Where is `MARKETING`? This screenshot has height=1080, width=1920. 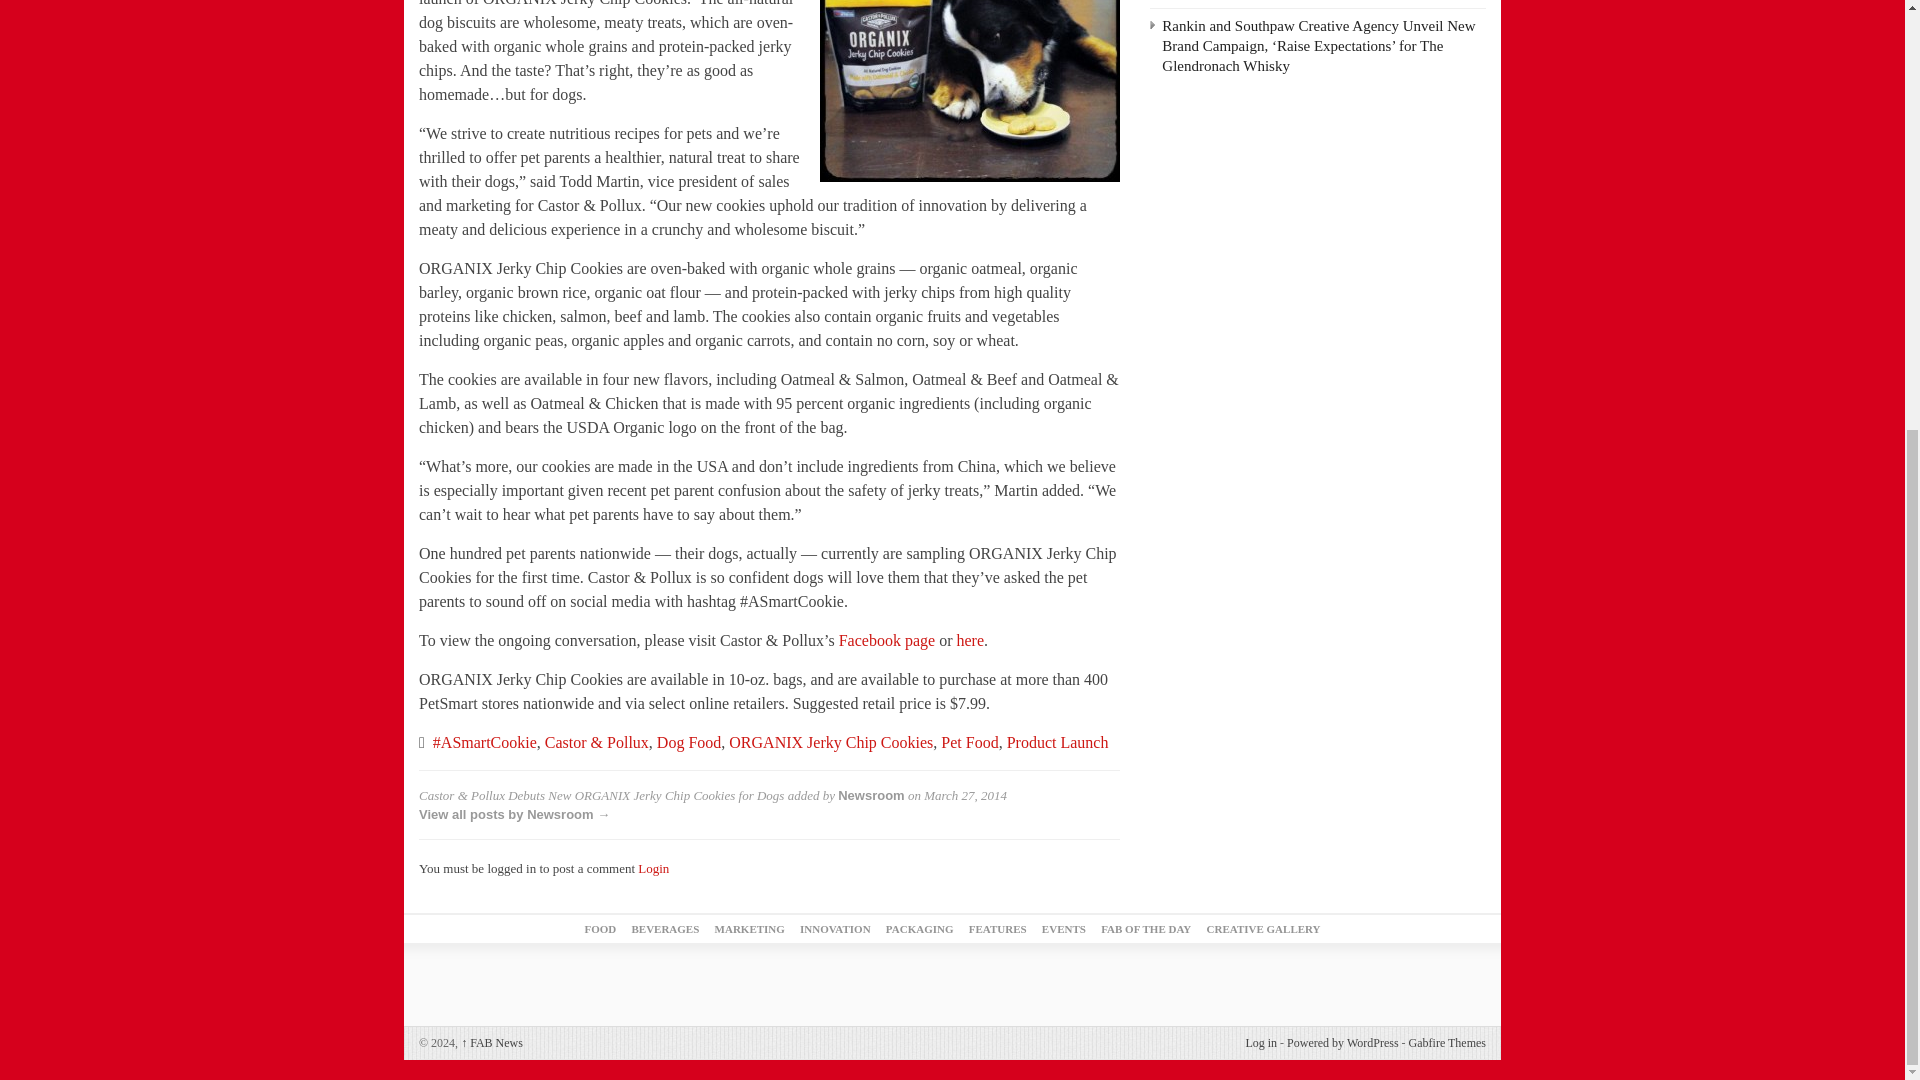
MARKETING is located at coordinates (750, 929).